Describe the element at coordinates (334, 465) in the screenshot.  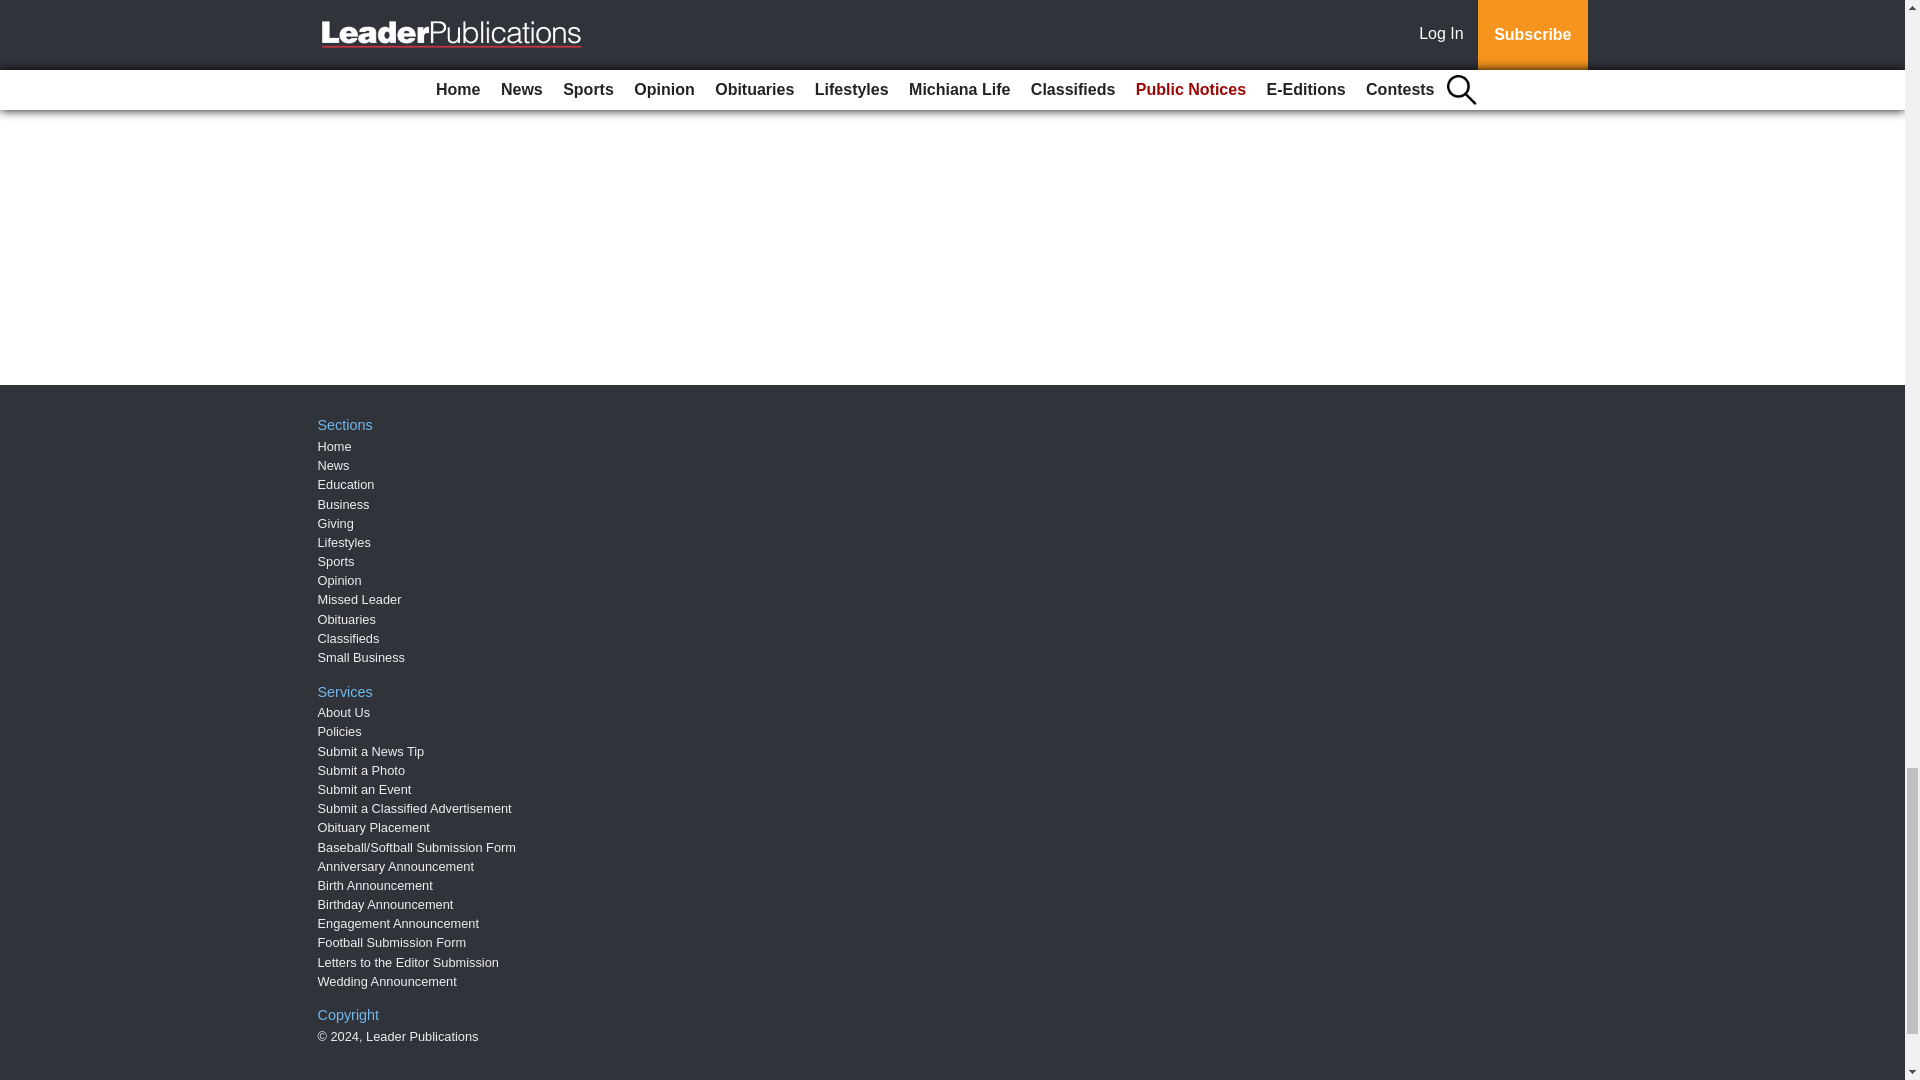
I see `News` at that location.